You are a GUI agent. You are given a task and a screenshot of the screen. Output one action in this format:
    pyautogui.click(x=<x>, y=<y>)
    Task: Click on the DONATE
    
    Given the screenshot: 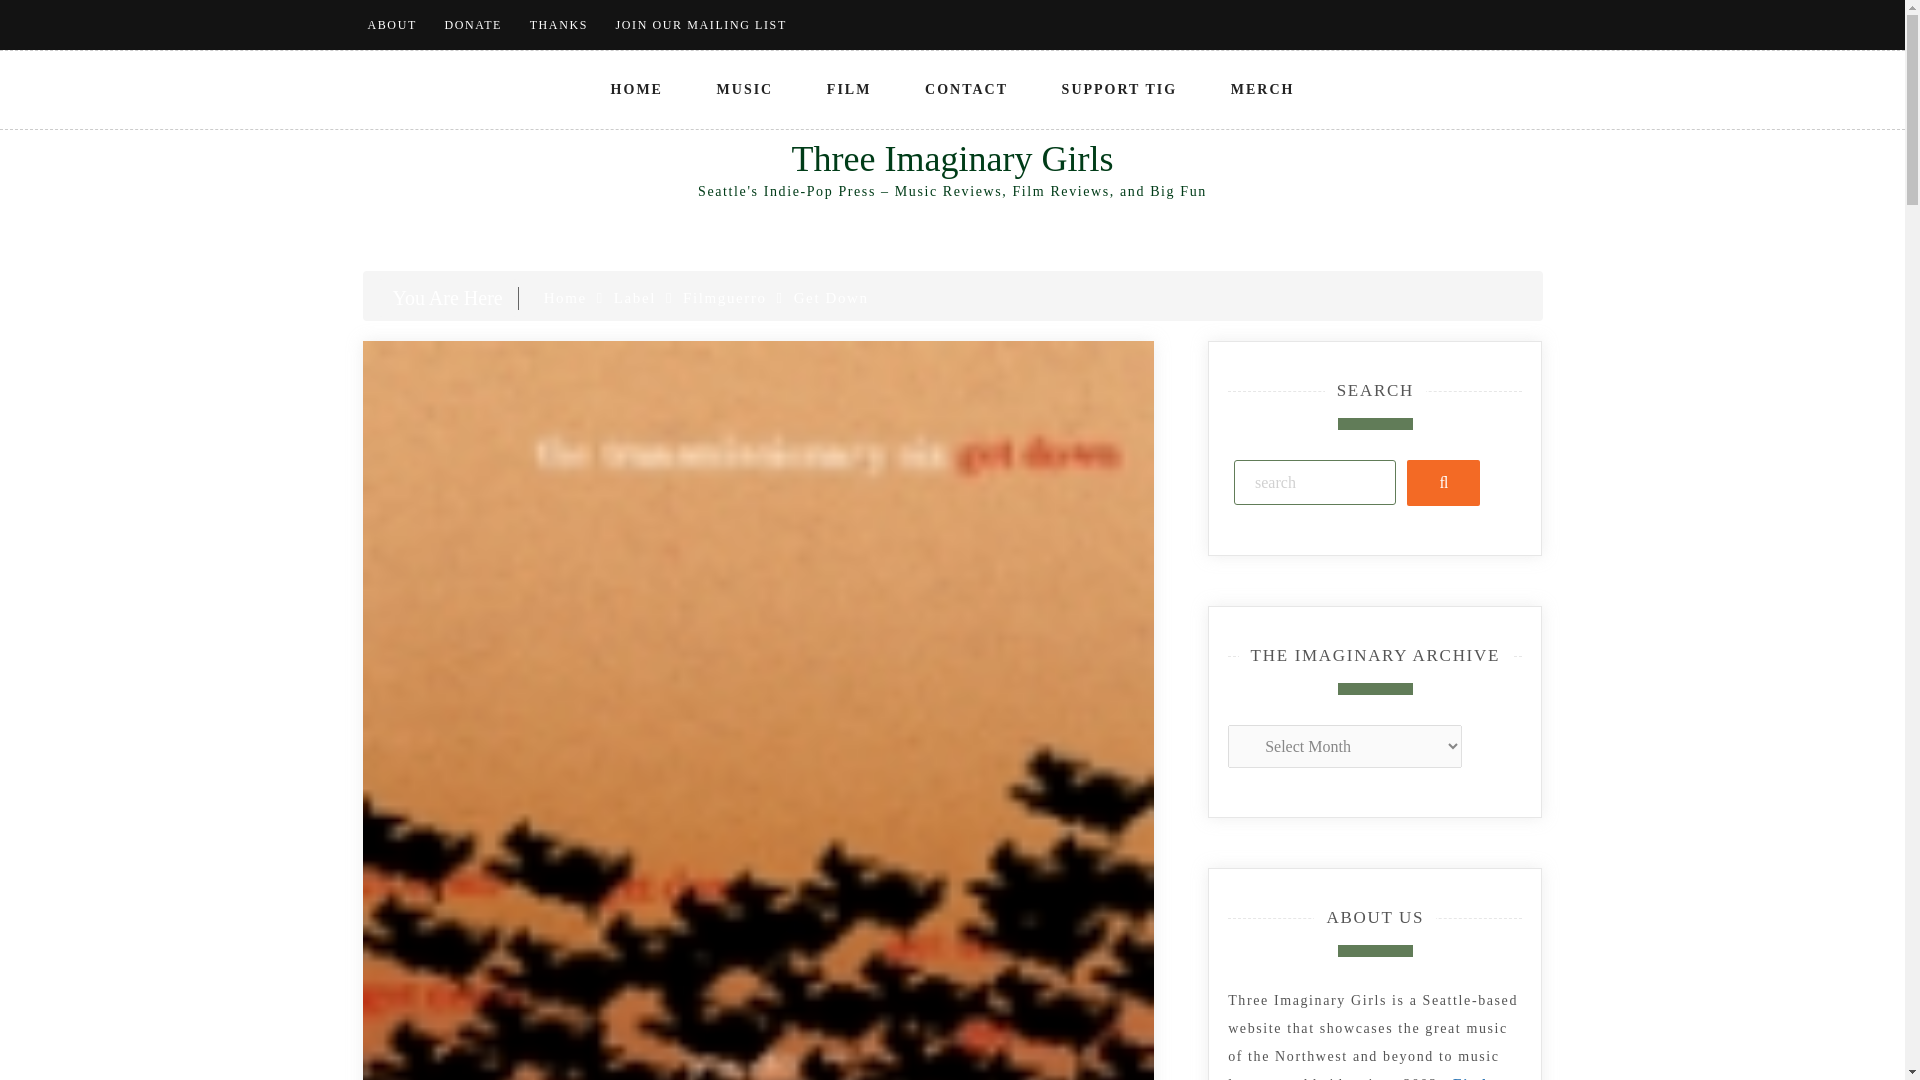 What is the action you would take?
    pyautogui.click(x=472, y=25)
    